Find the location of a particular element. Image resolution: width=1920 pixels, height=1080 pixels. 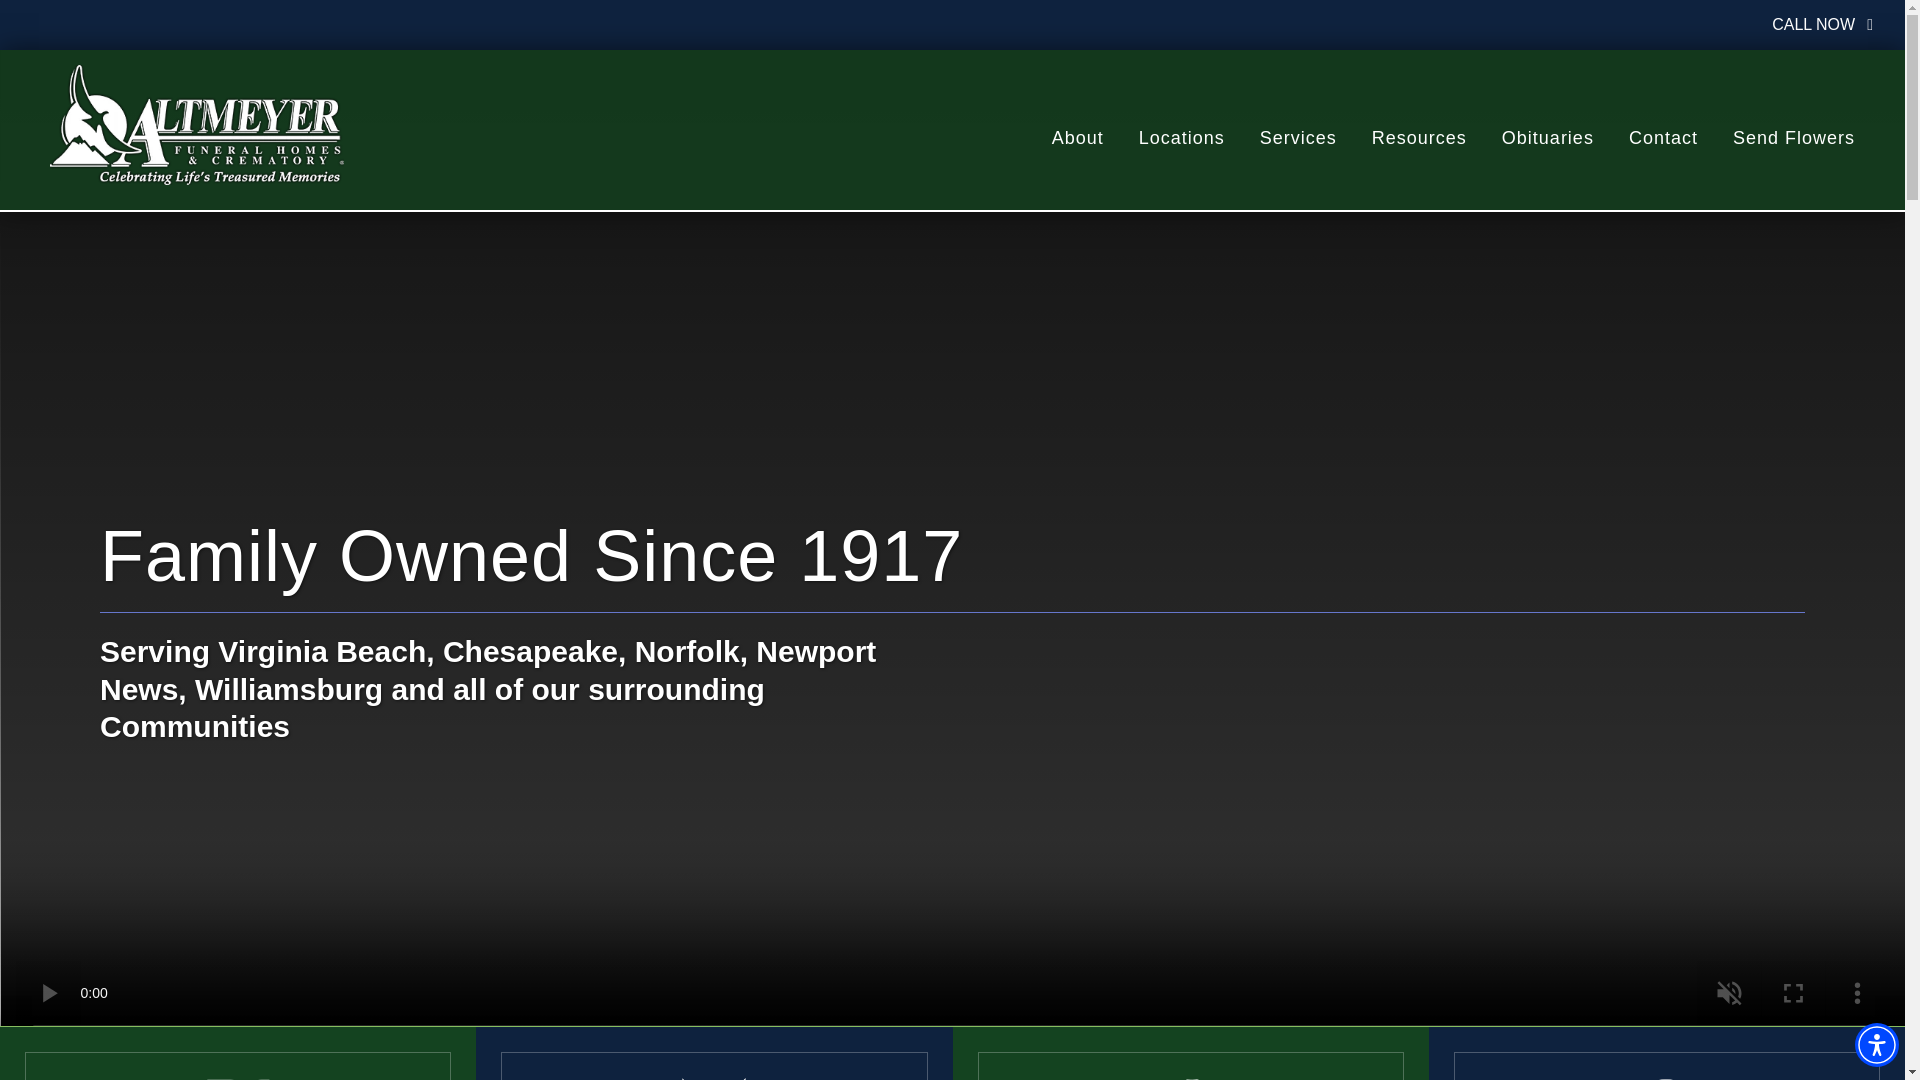

Obituaries is located at coordinates (1547, 138).